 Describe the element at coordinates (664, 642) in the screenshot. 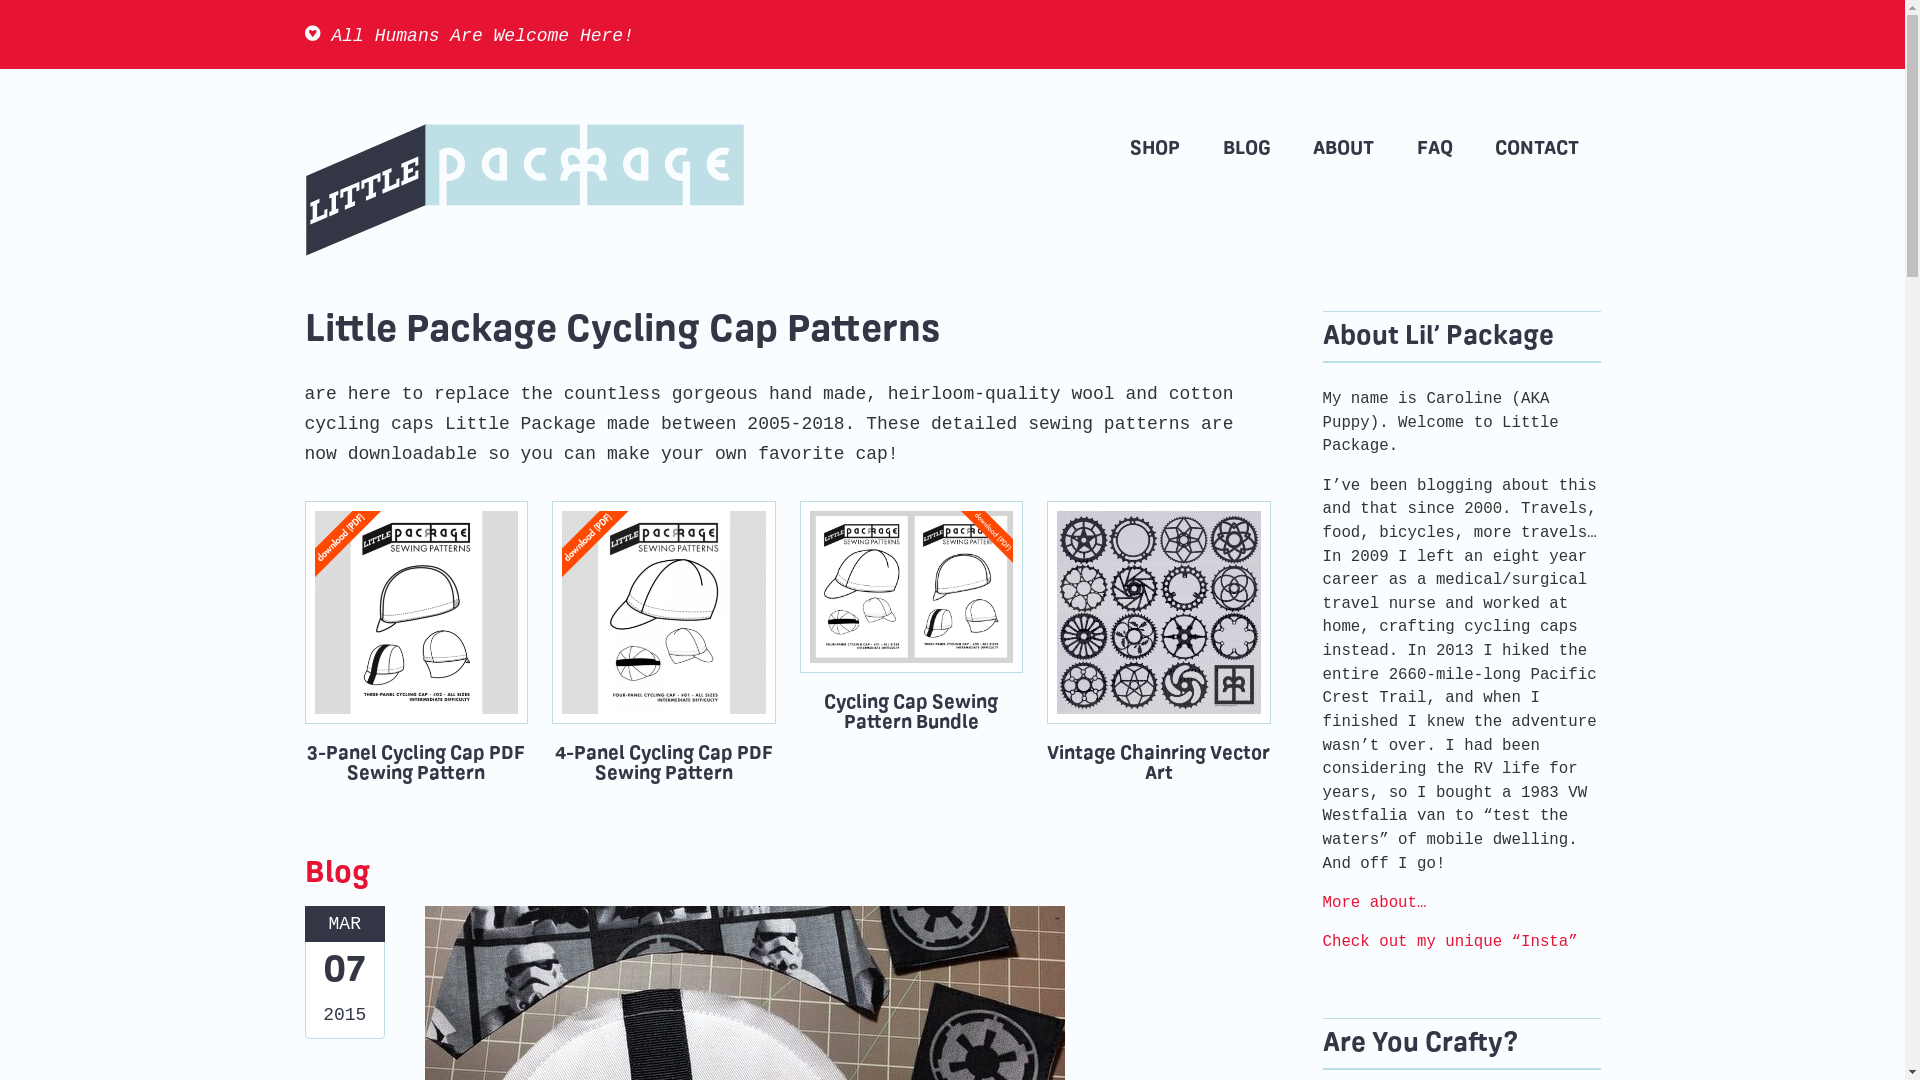

I see `4-Panel Cycling Cap PDF Sewing Pattern` at that location.